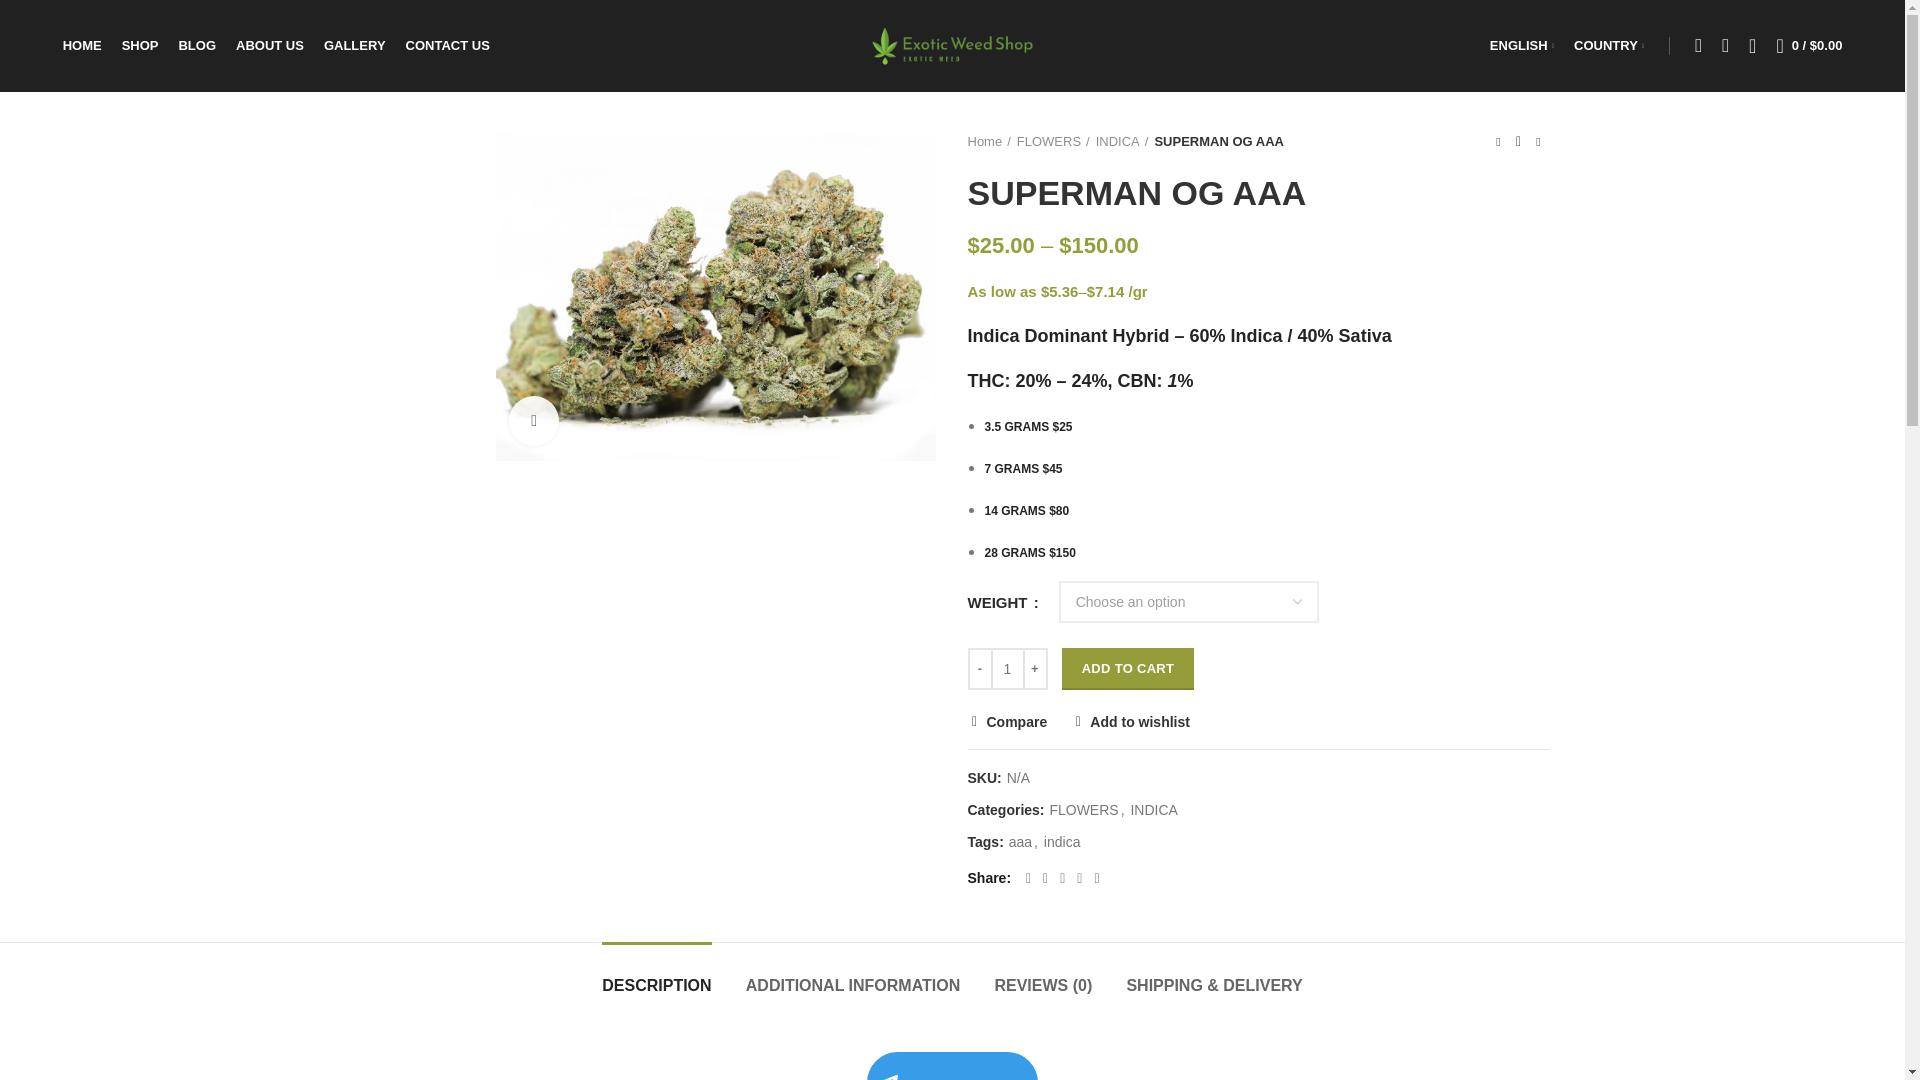  What do you see at coordinates (1522, 45) in the screenshot?
I see `ENGLISH` at bounding box center [1522, 45].